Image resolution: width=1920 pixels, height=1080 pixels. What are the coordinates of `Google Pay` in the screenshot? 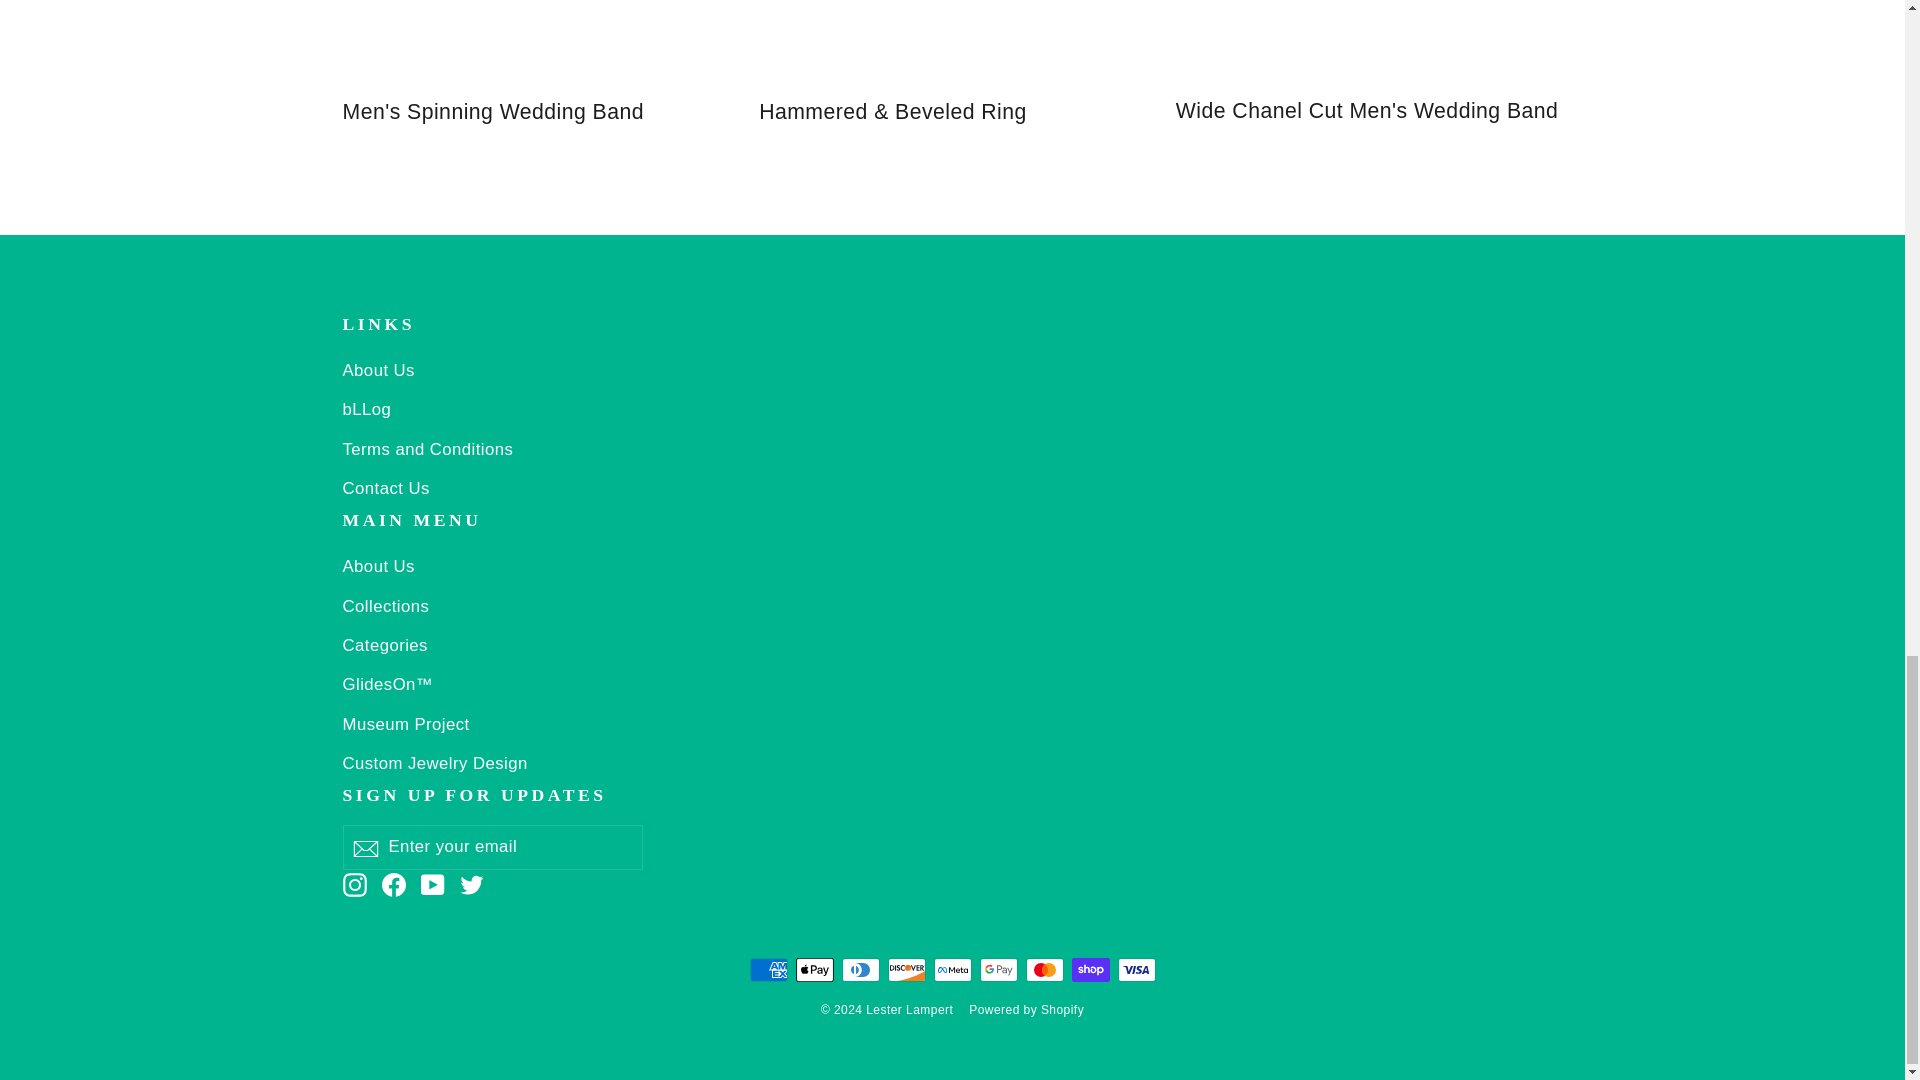 It's located at (998, 969).